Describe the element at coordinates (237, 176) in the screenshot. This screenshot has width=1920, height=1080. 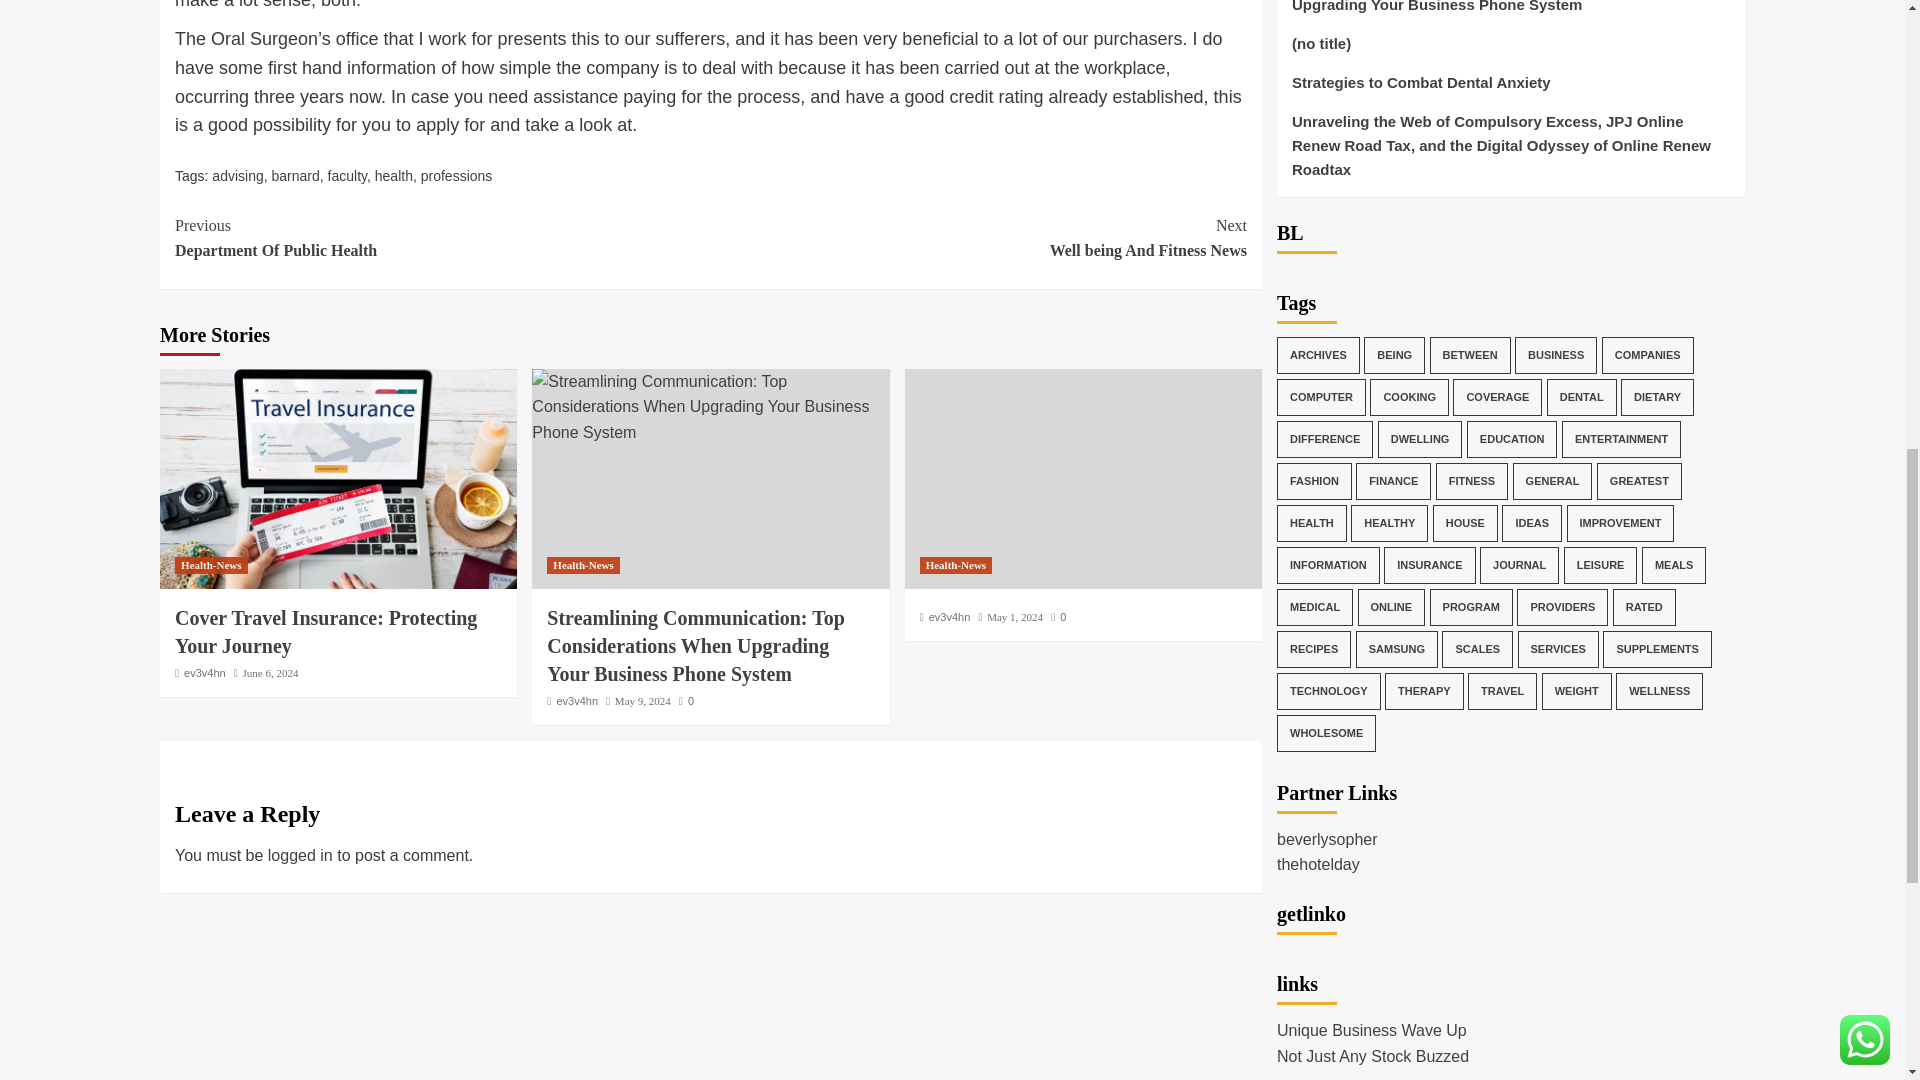
I see `Cover Travel Insurance: Protecting Your Journey` at that location.